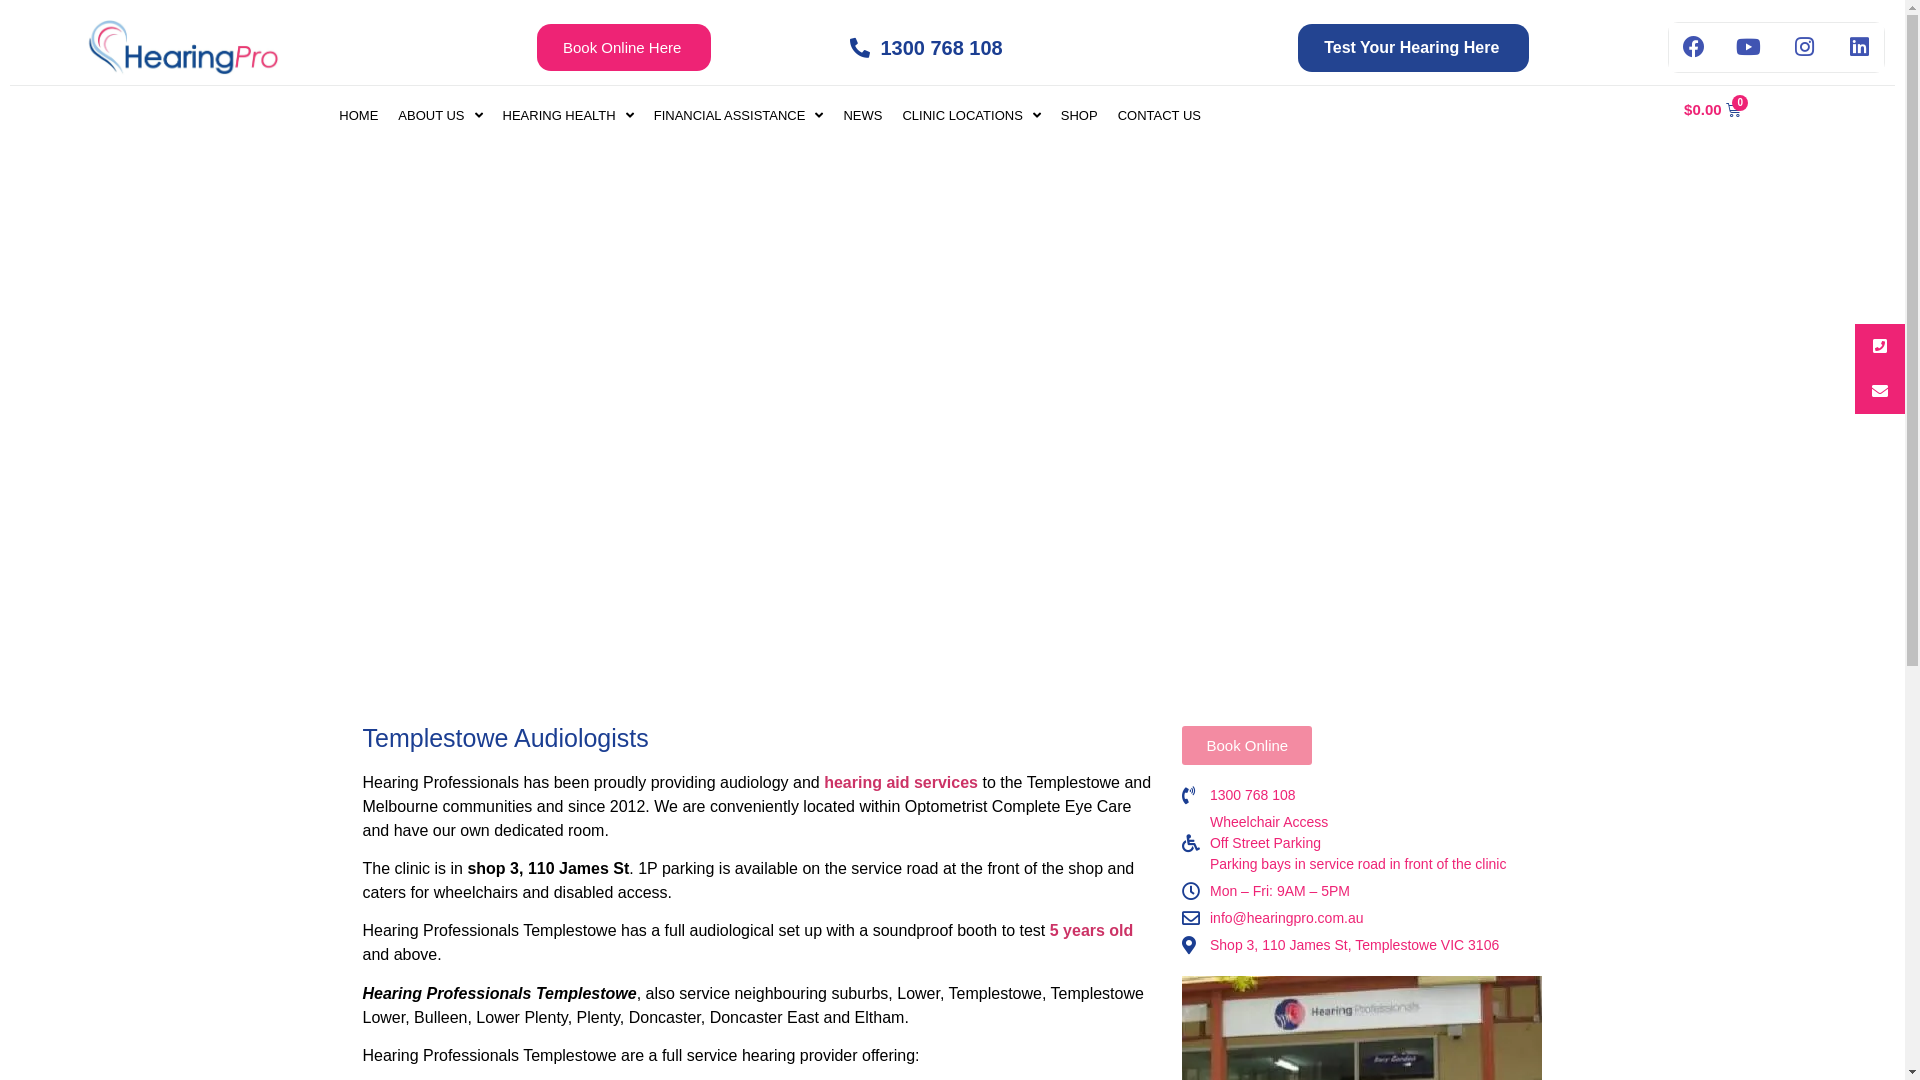  What do you see at coordinates (440, 116) in the screenshot?
I see `ABOUT US` at bounding box center [440, 116].